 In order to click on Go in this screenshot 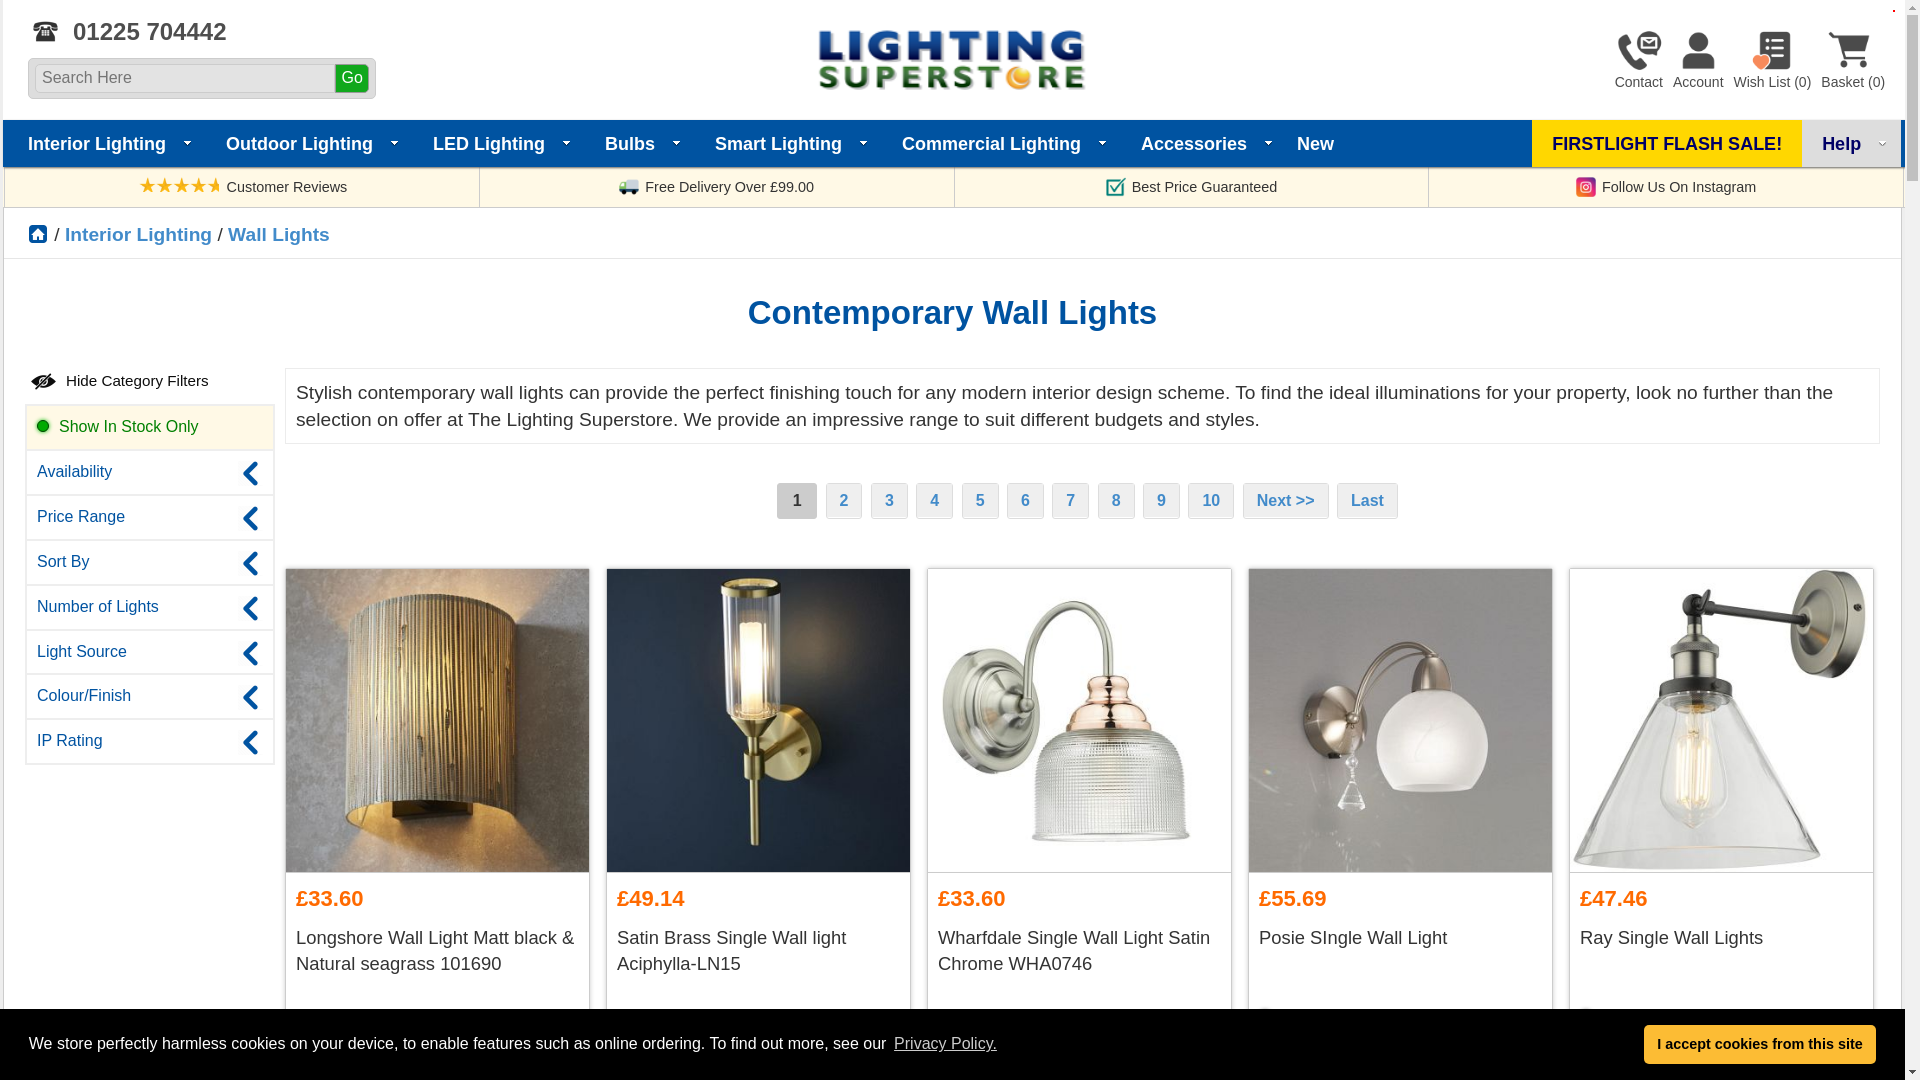, I will do `click(351, 78)`.